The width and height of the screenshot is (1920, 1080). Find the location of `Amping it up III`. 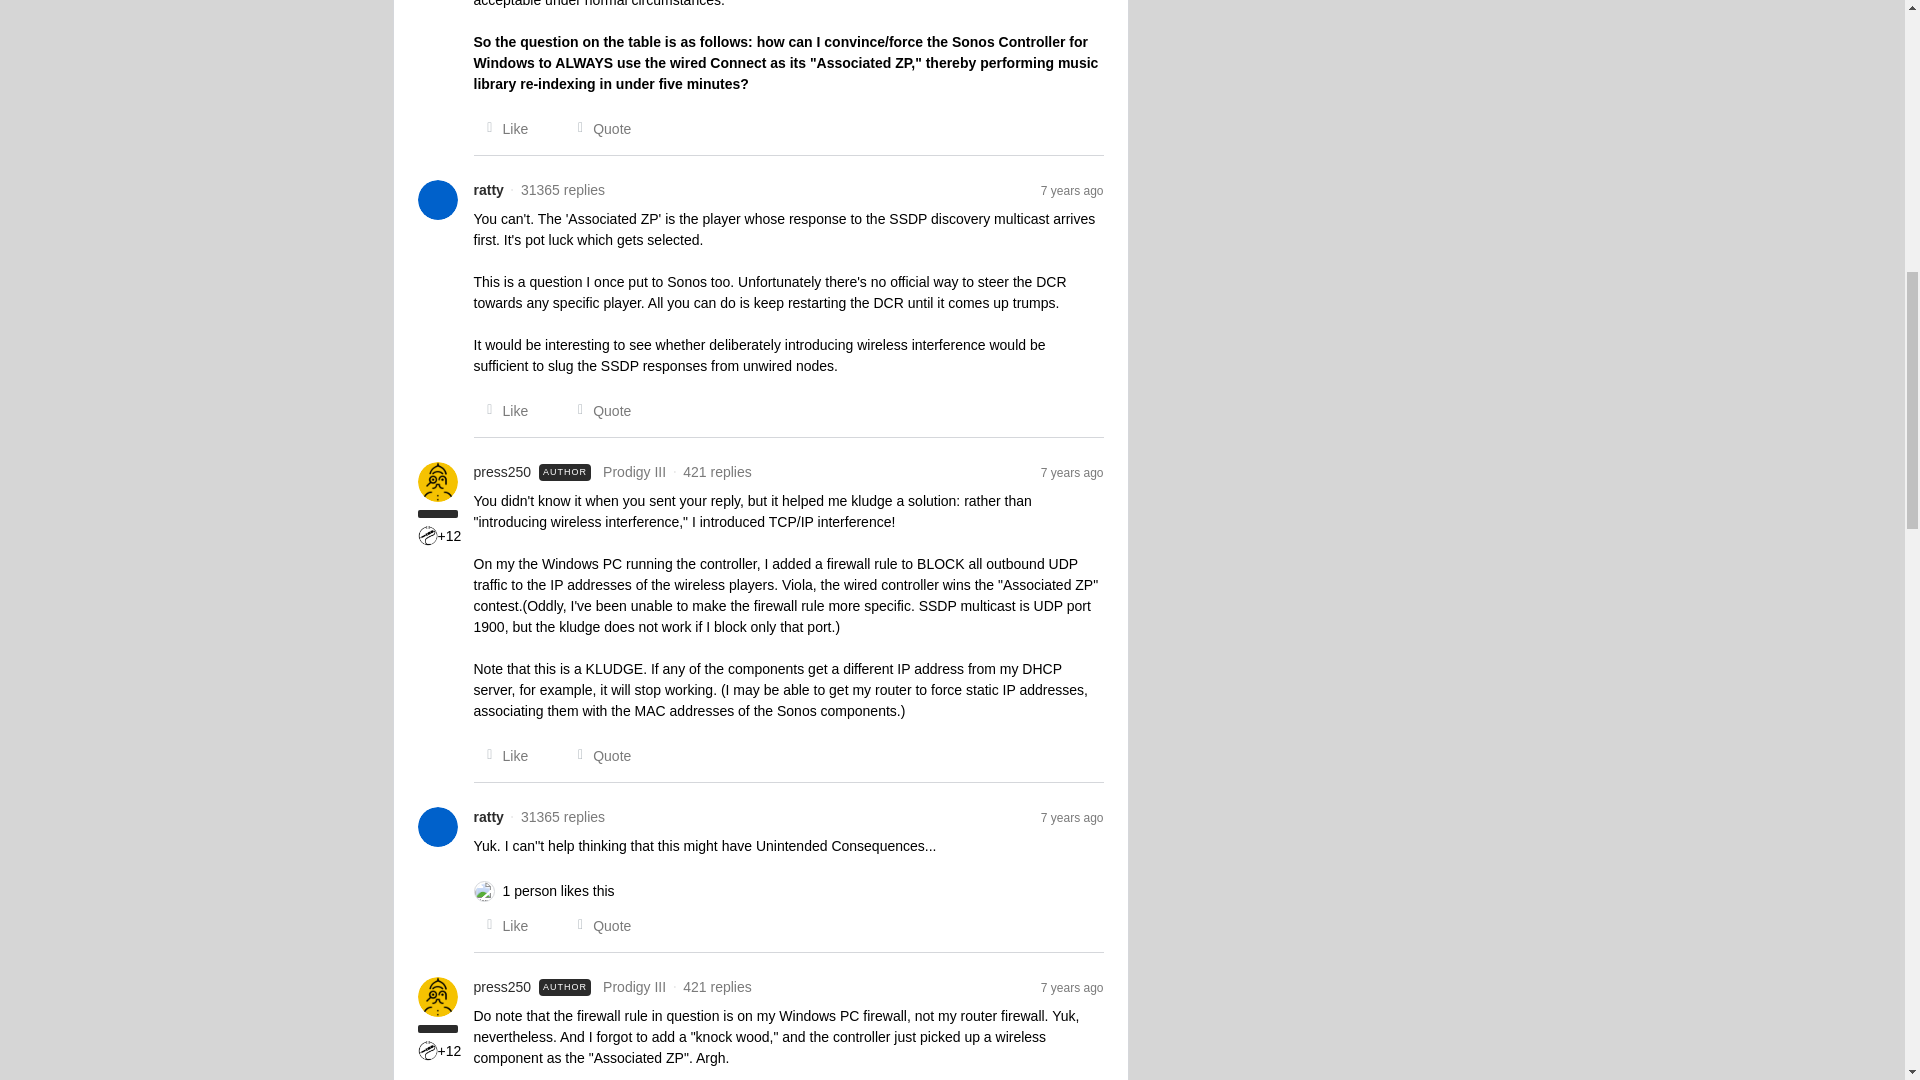

Amping it up III is located at coordinates (428, 1050).